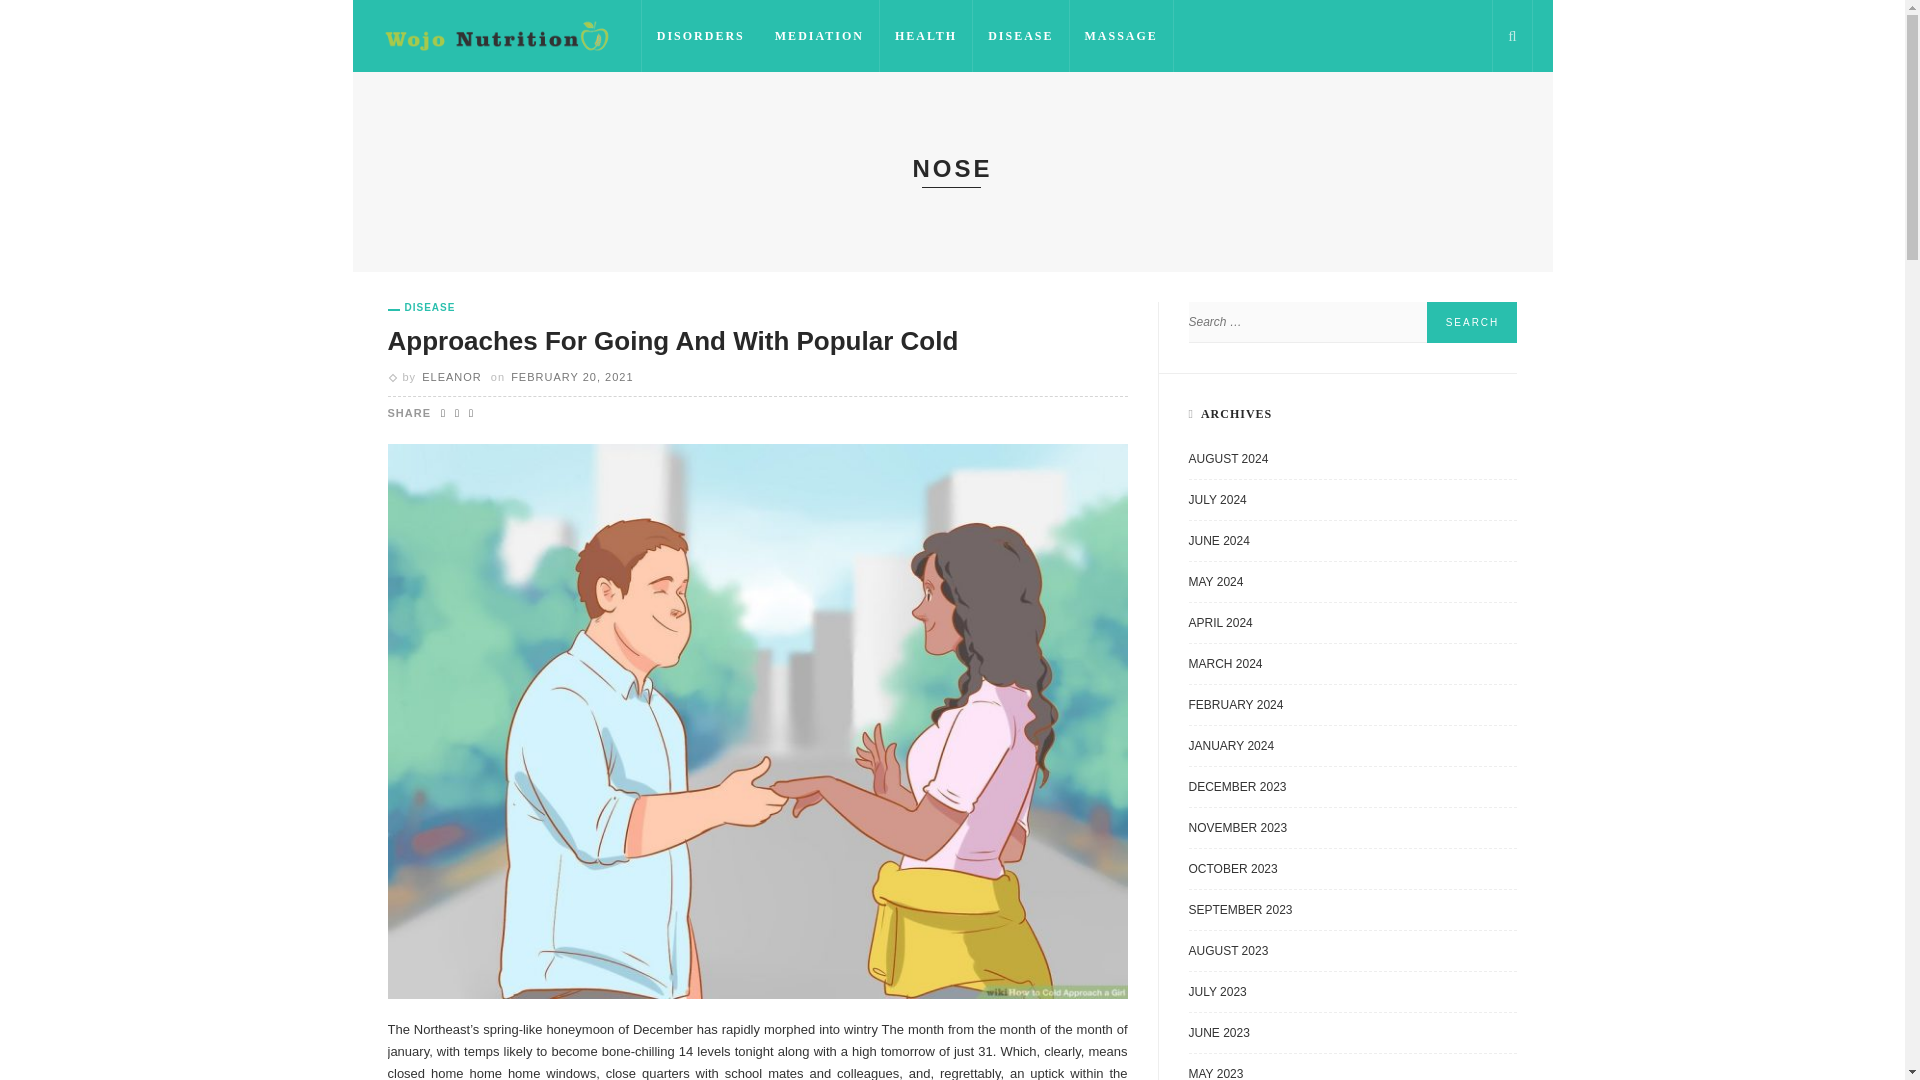  I want to click on Wojo Nutrition, so click(496, 35).